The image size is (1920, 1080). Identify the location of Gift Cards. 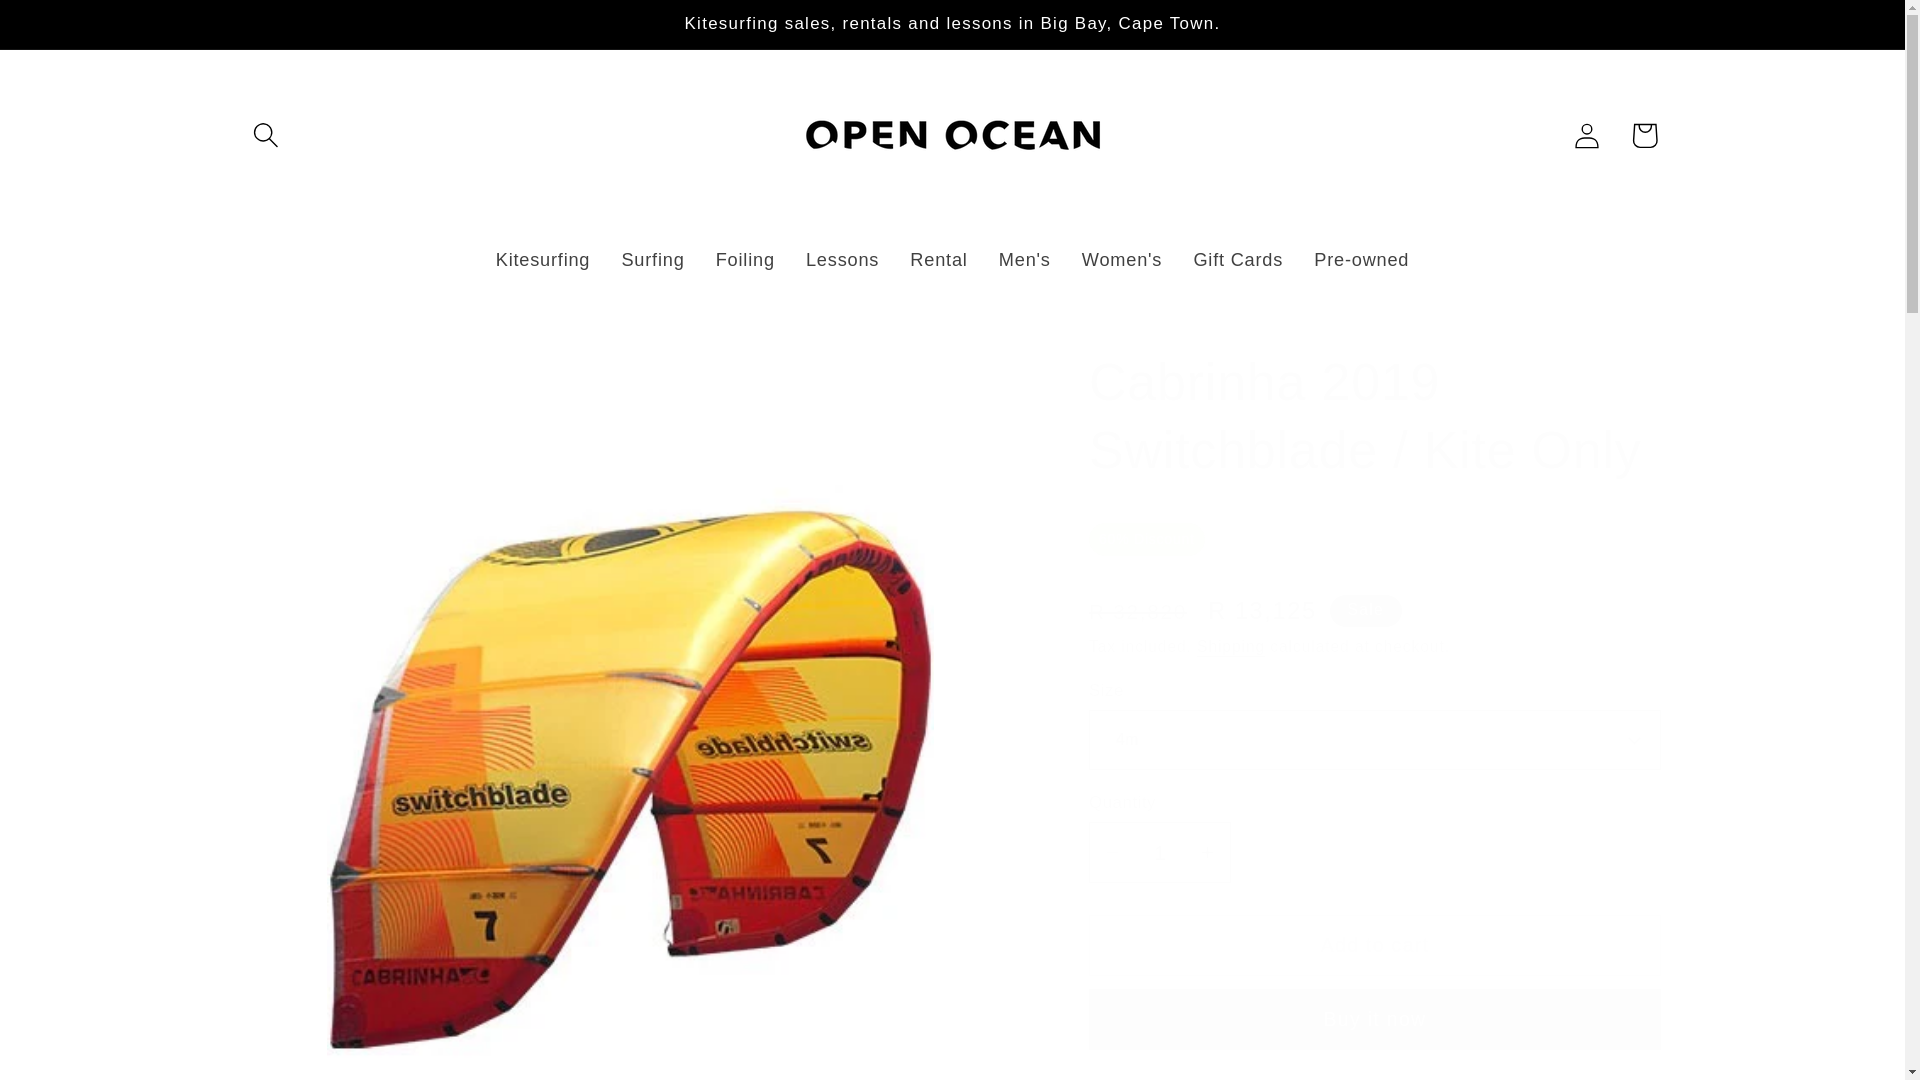
(1238, 261).